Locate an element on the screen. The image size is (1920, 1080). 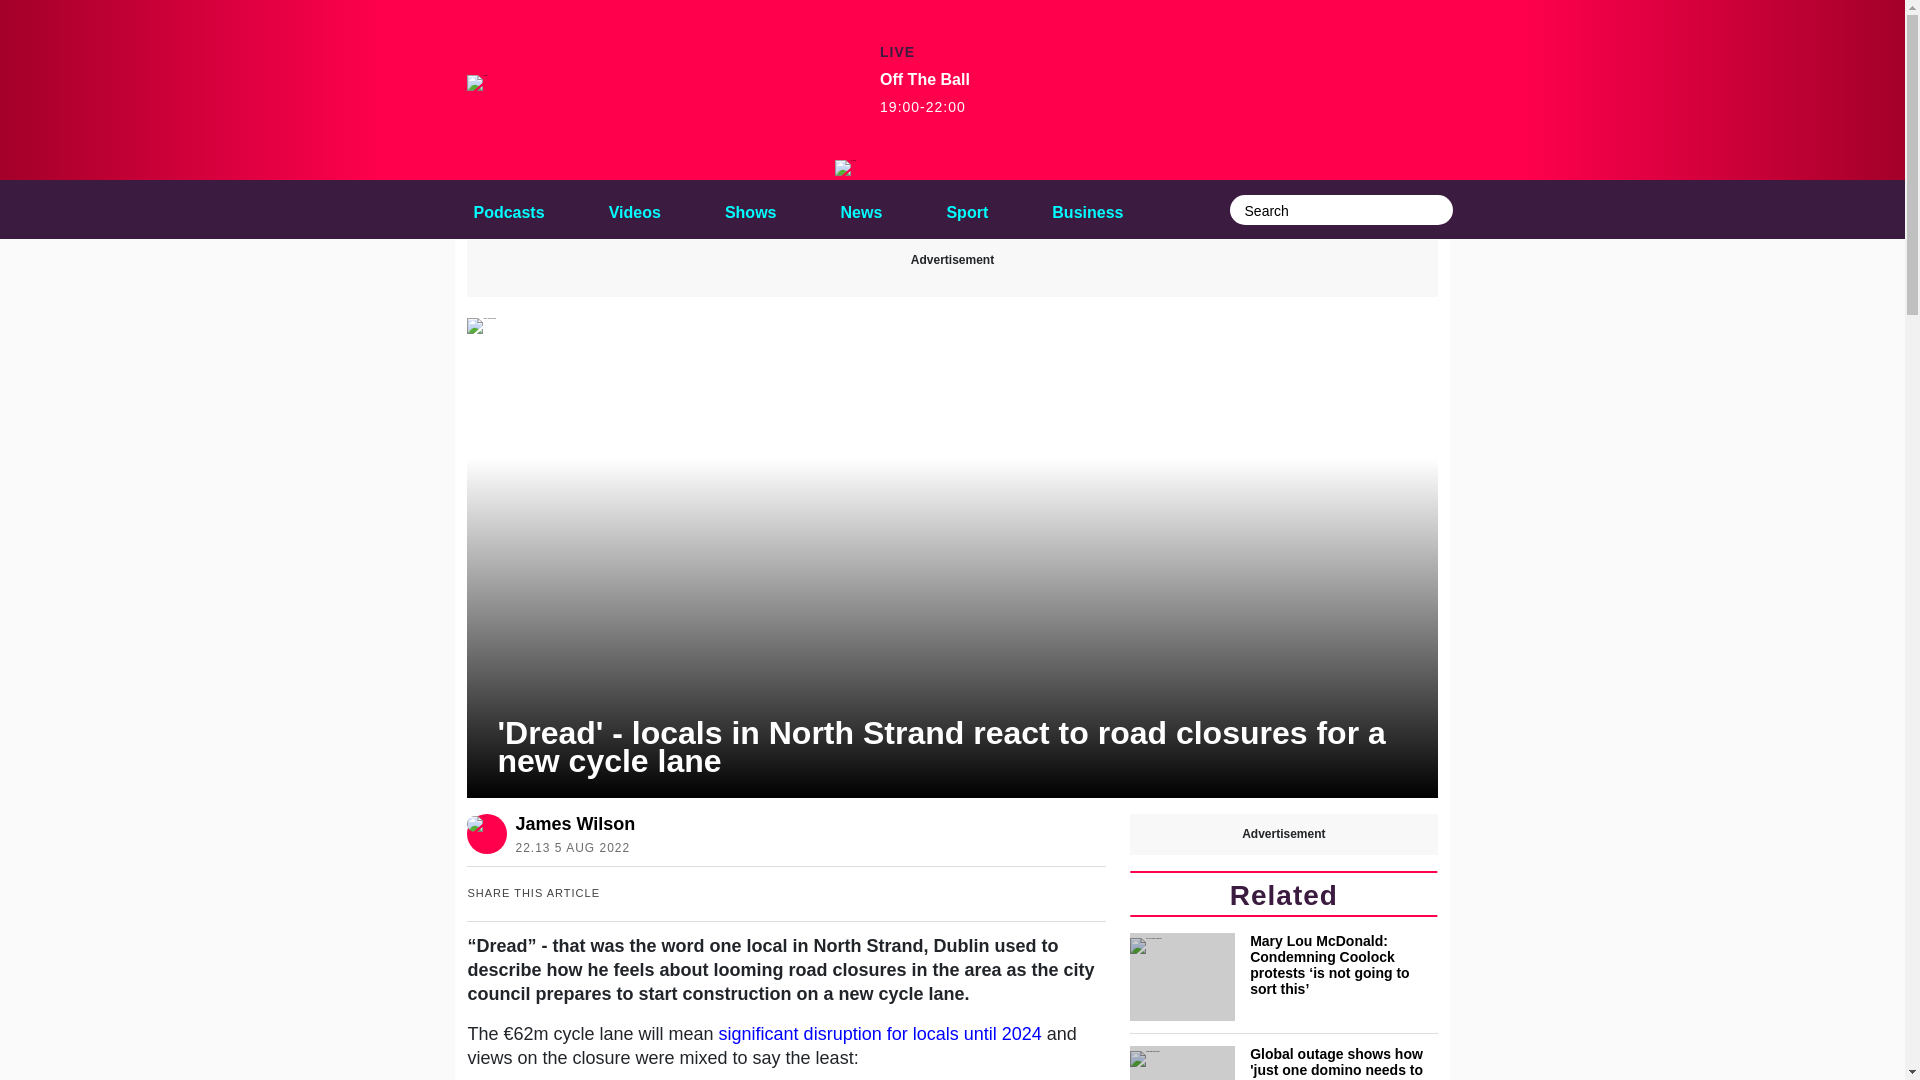
Videos is located at coordinates (862, 209).